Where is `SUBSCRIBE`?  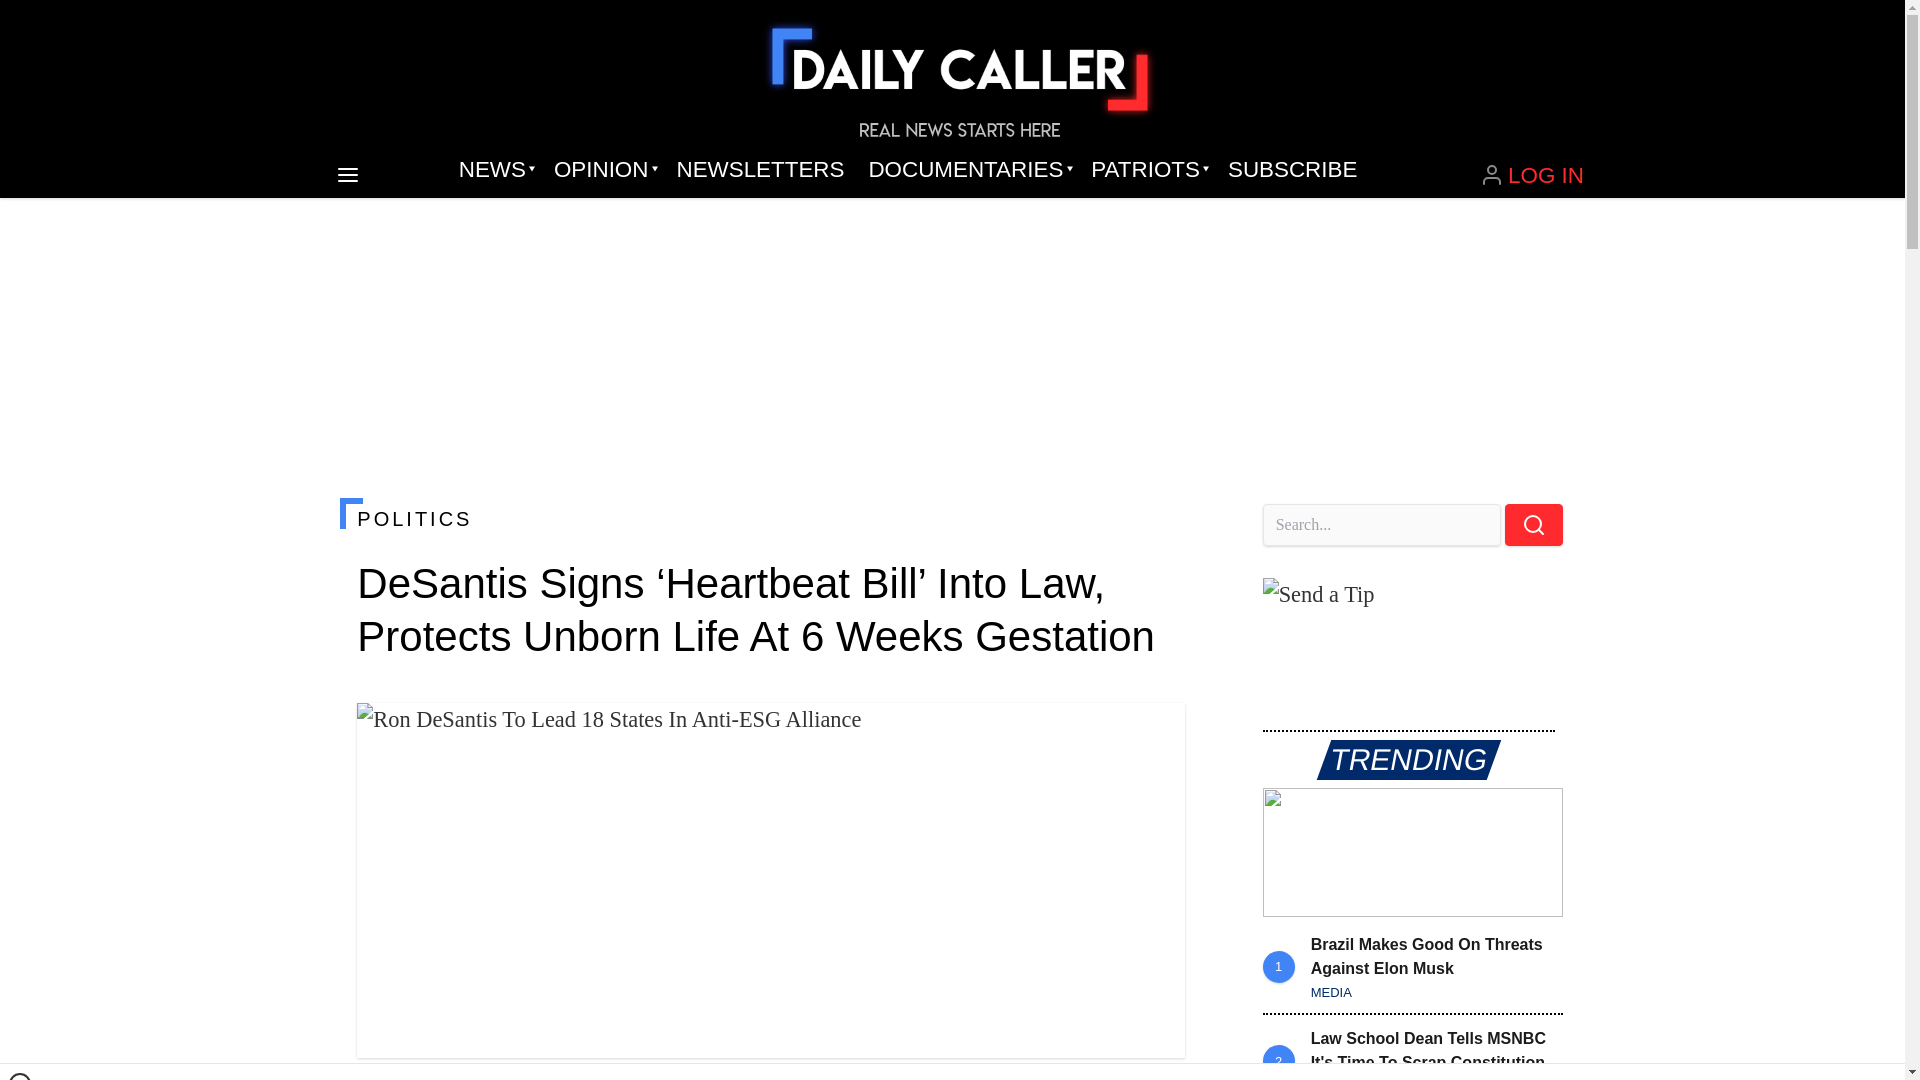 SUBSCRIBE is located at coordinates (1292, 170).